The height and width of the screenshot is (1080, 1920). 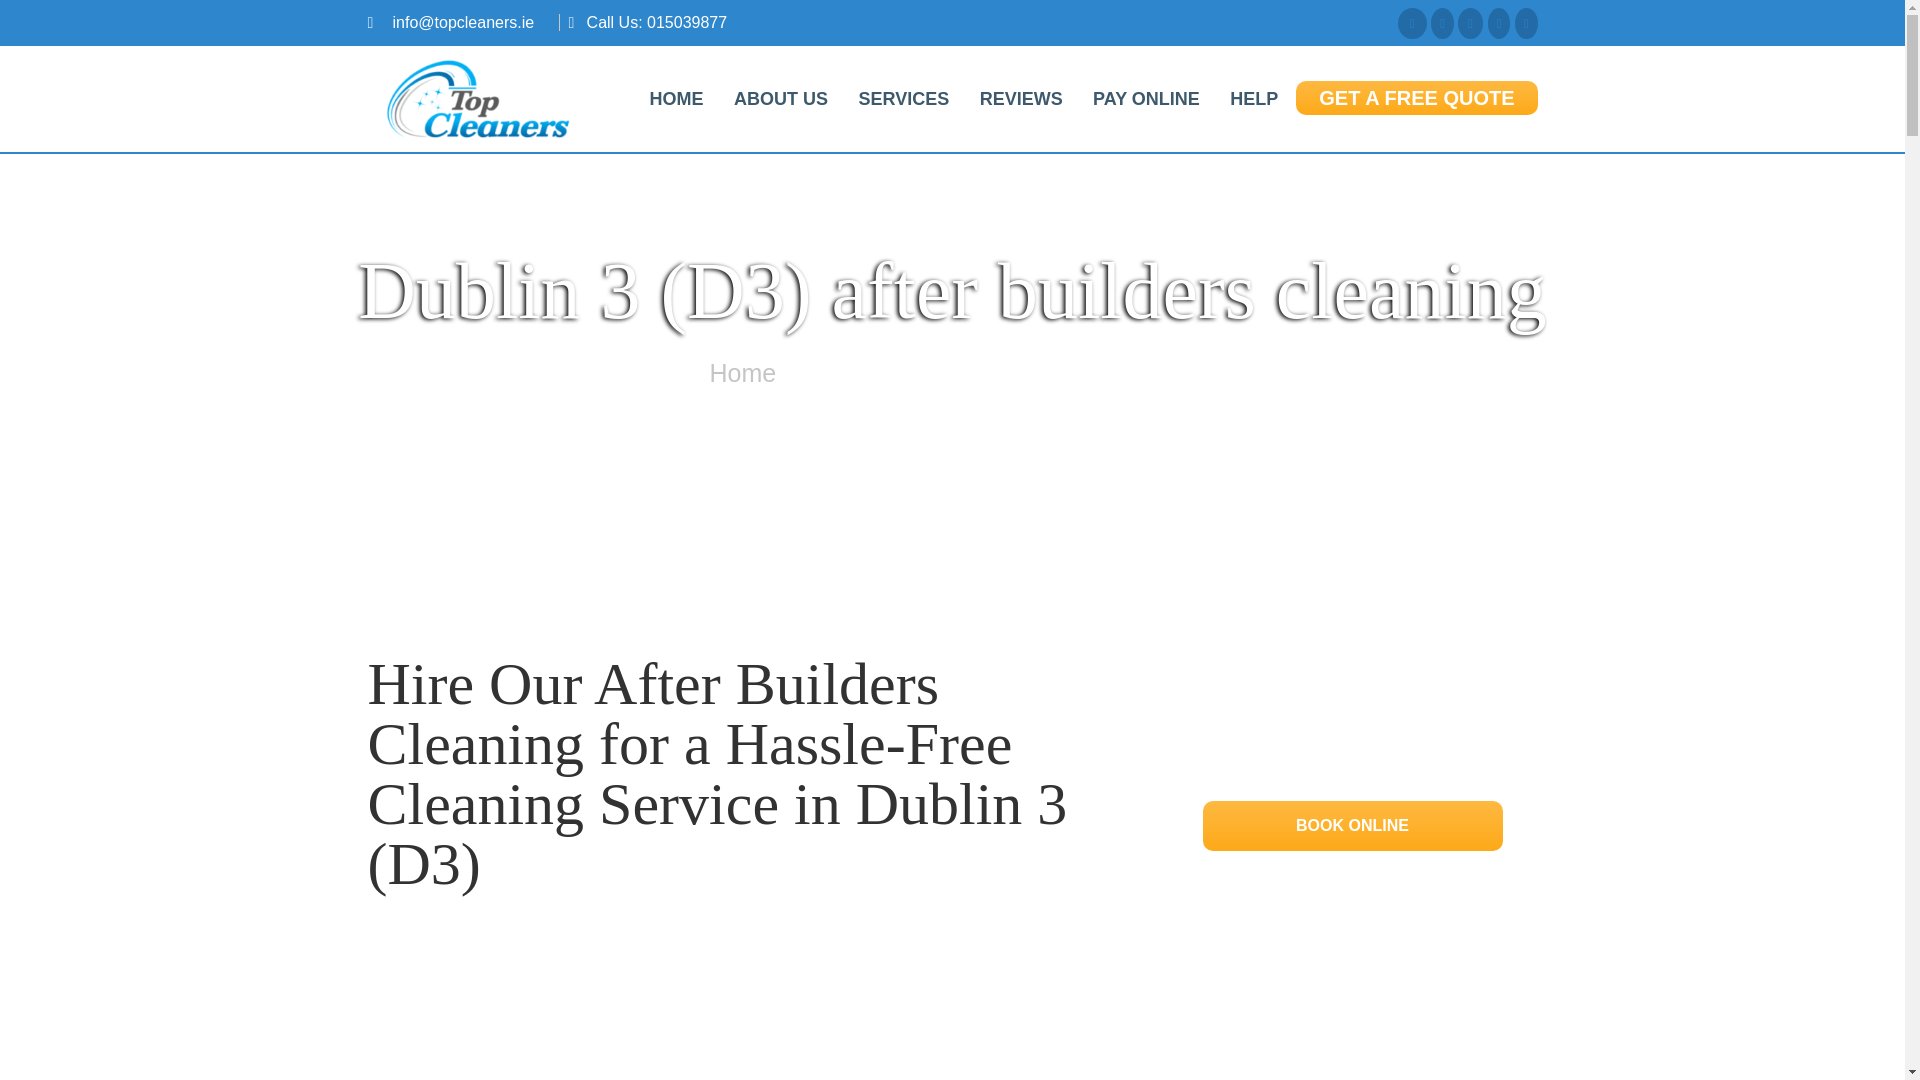 I want to click on Call Us: 015039877, so click(x=657, y=22).